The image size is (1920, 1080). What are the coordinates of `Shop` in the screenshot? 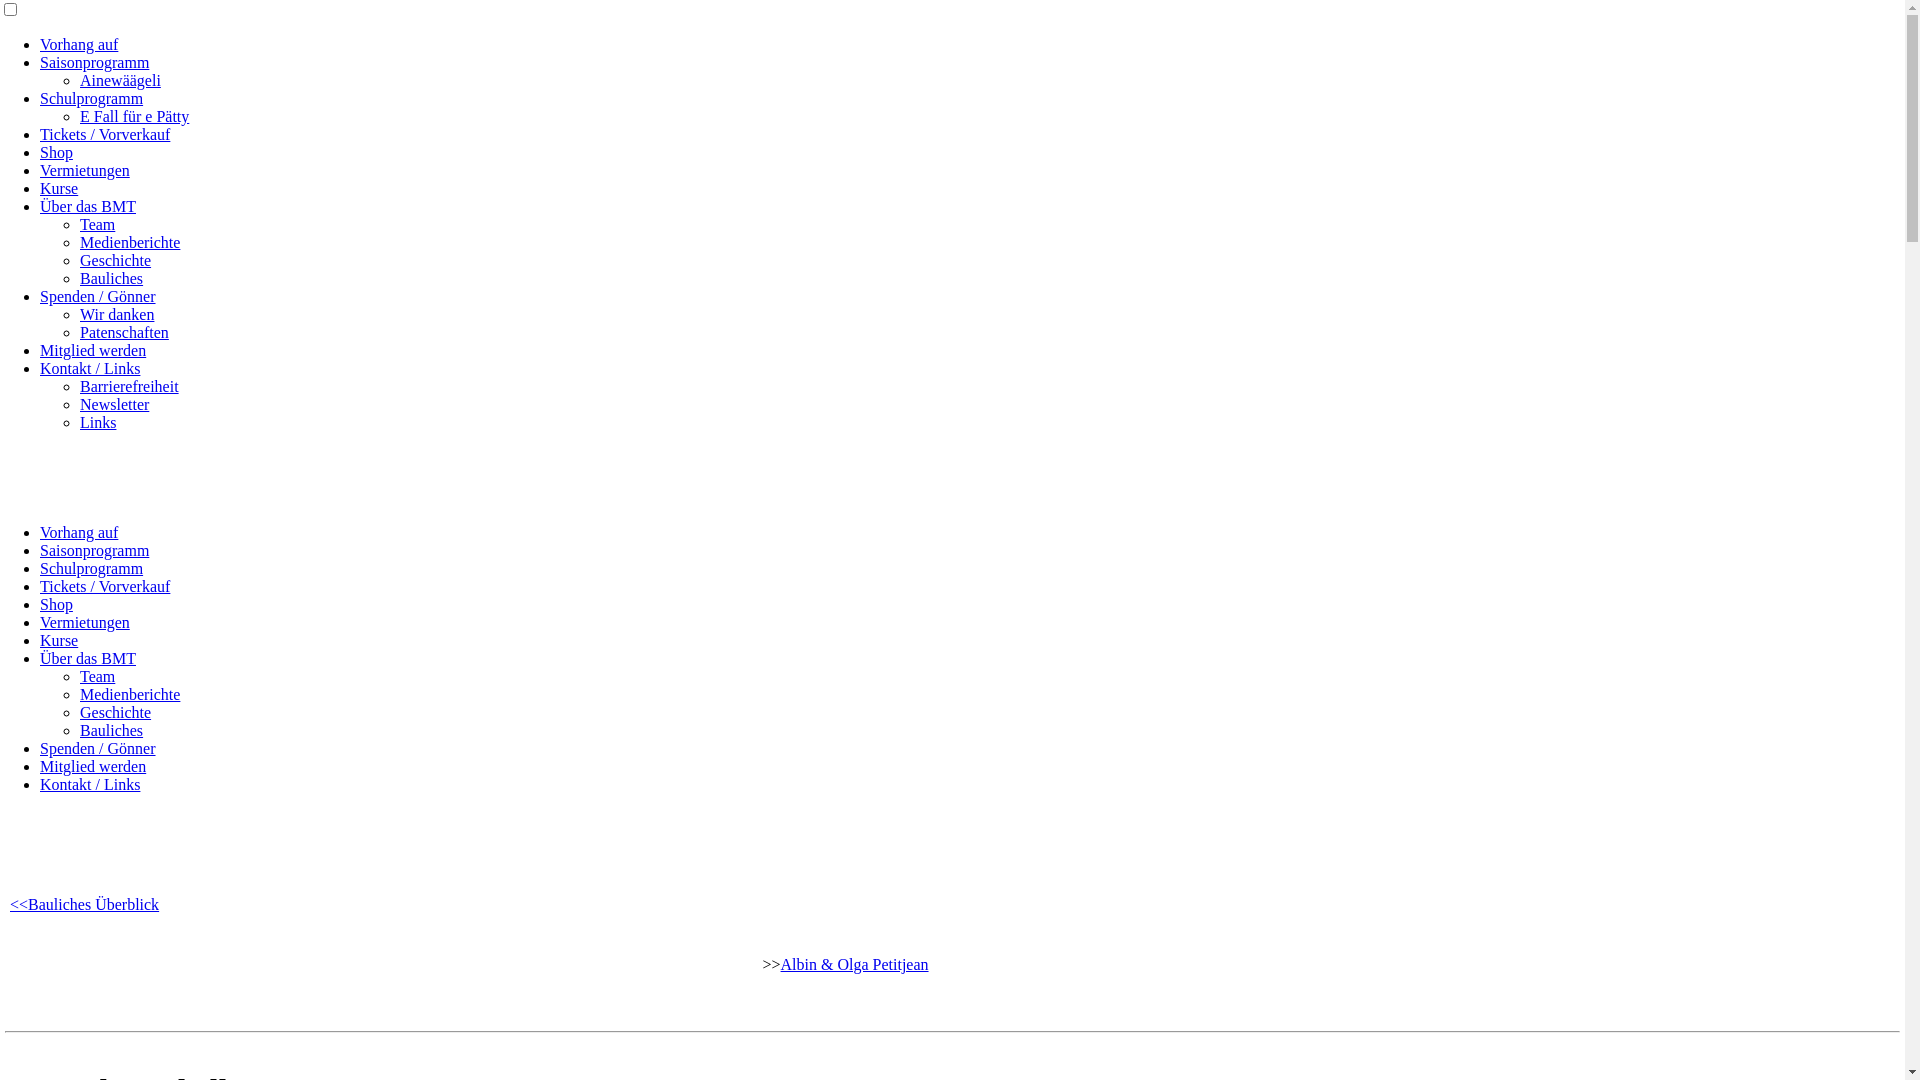 It's located at (56, 152).